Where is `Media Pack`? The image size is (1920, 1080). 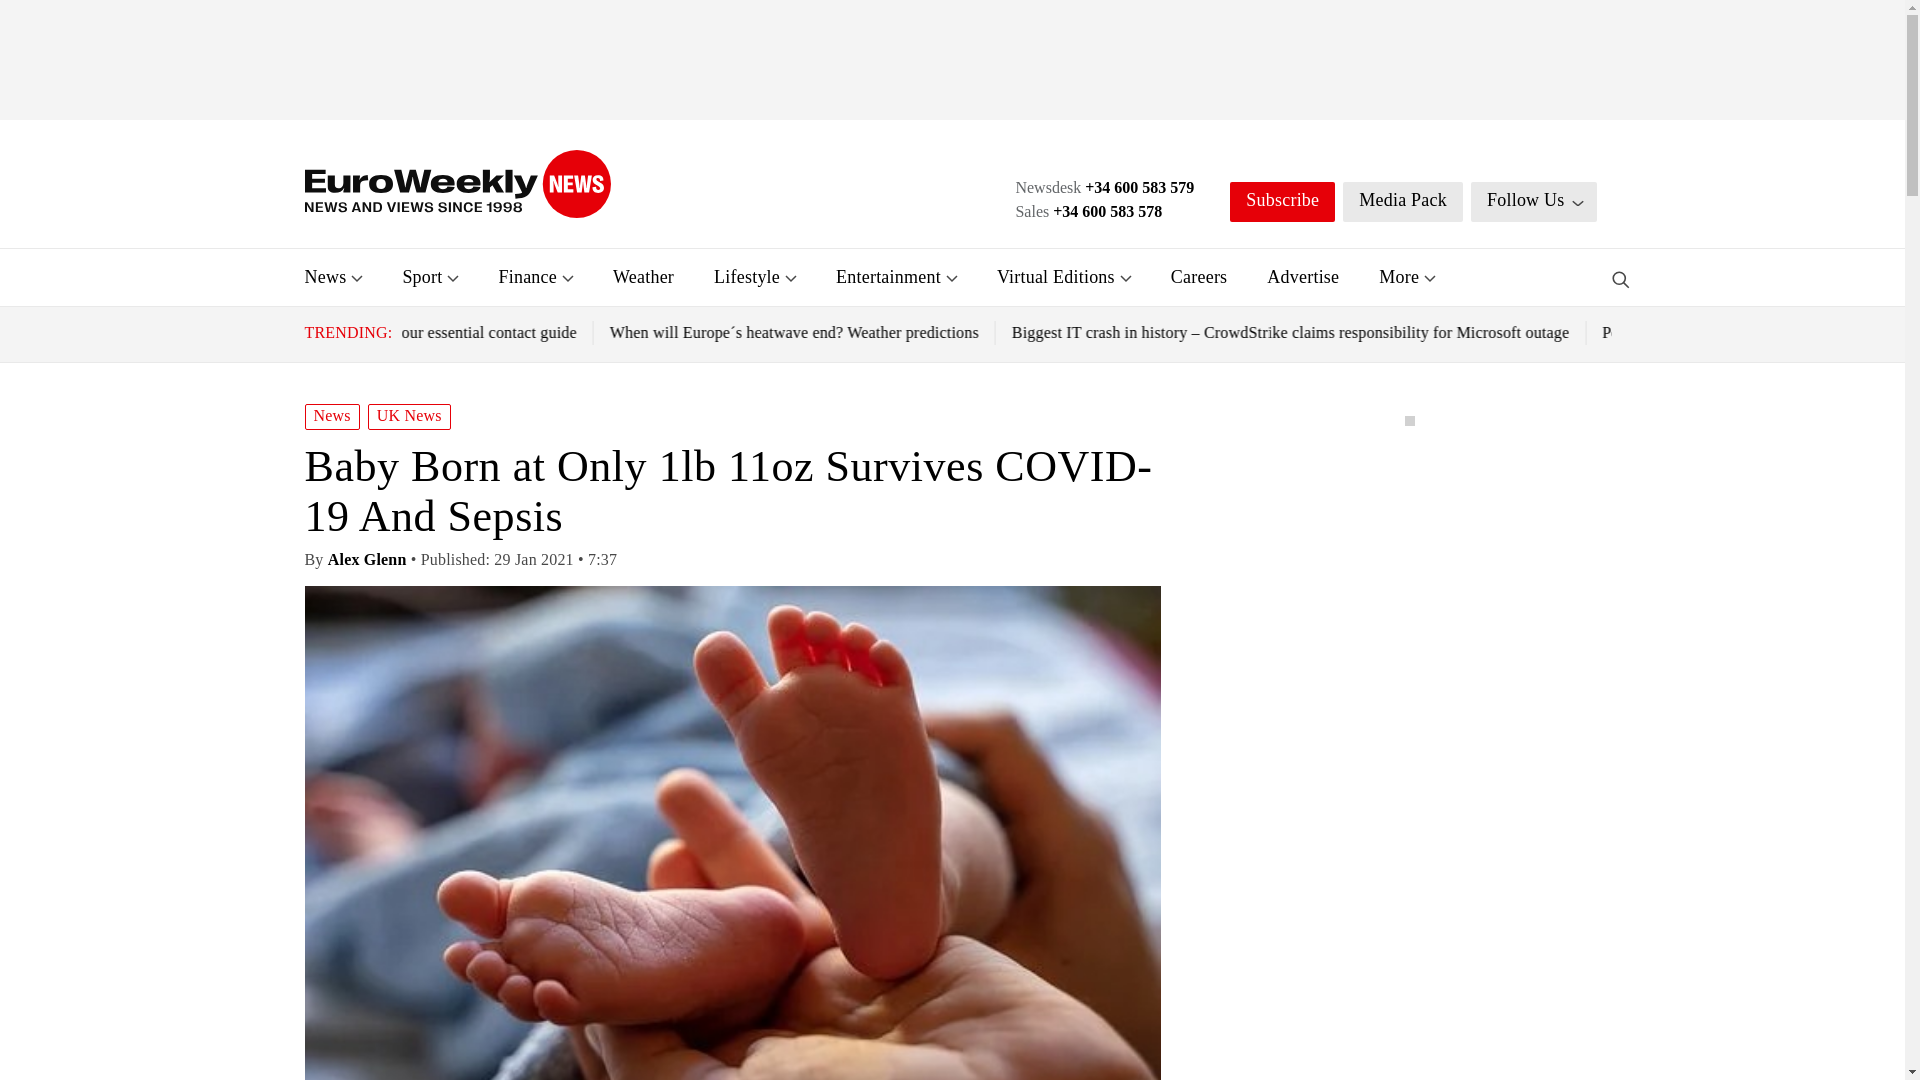 Media Pack is located at coordinates (1402, 202).